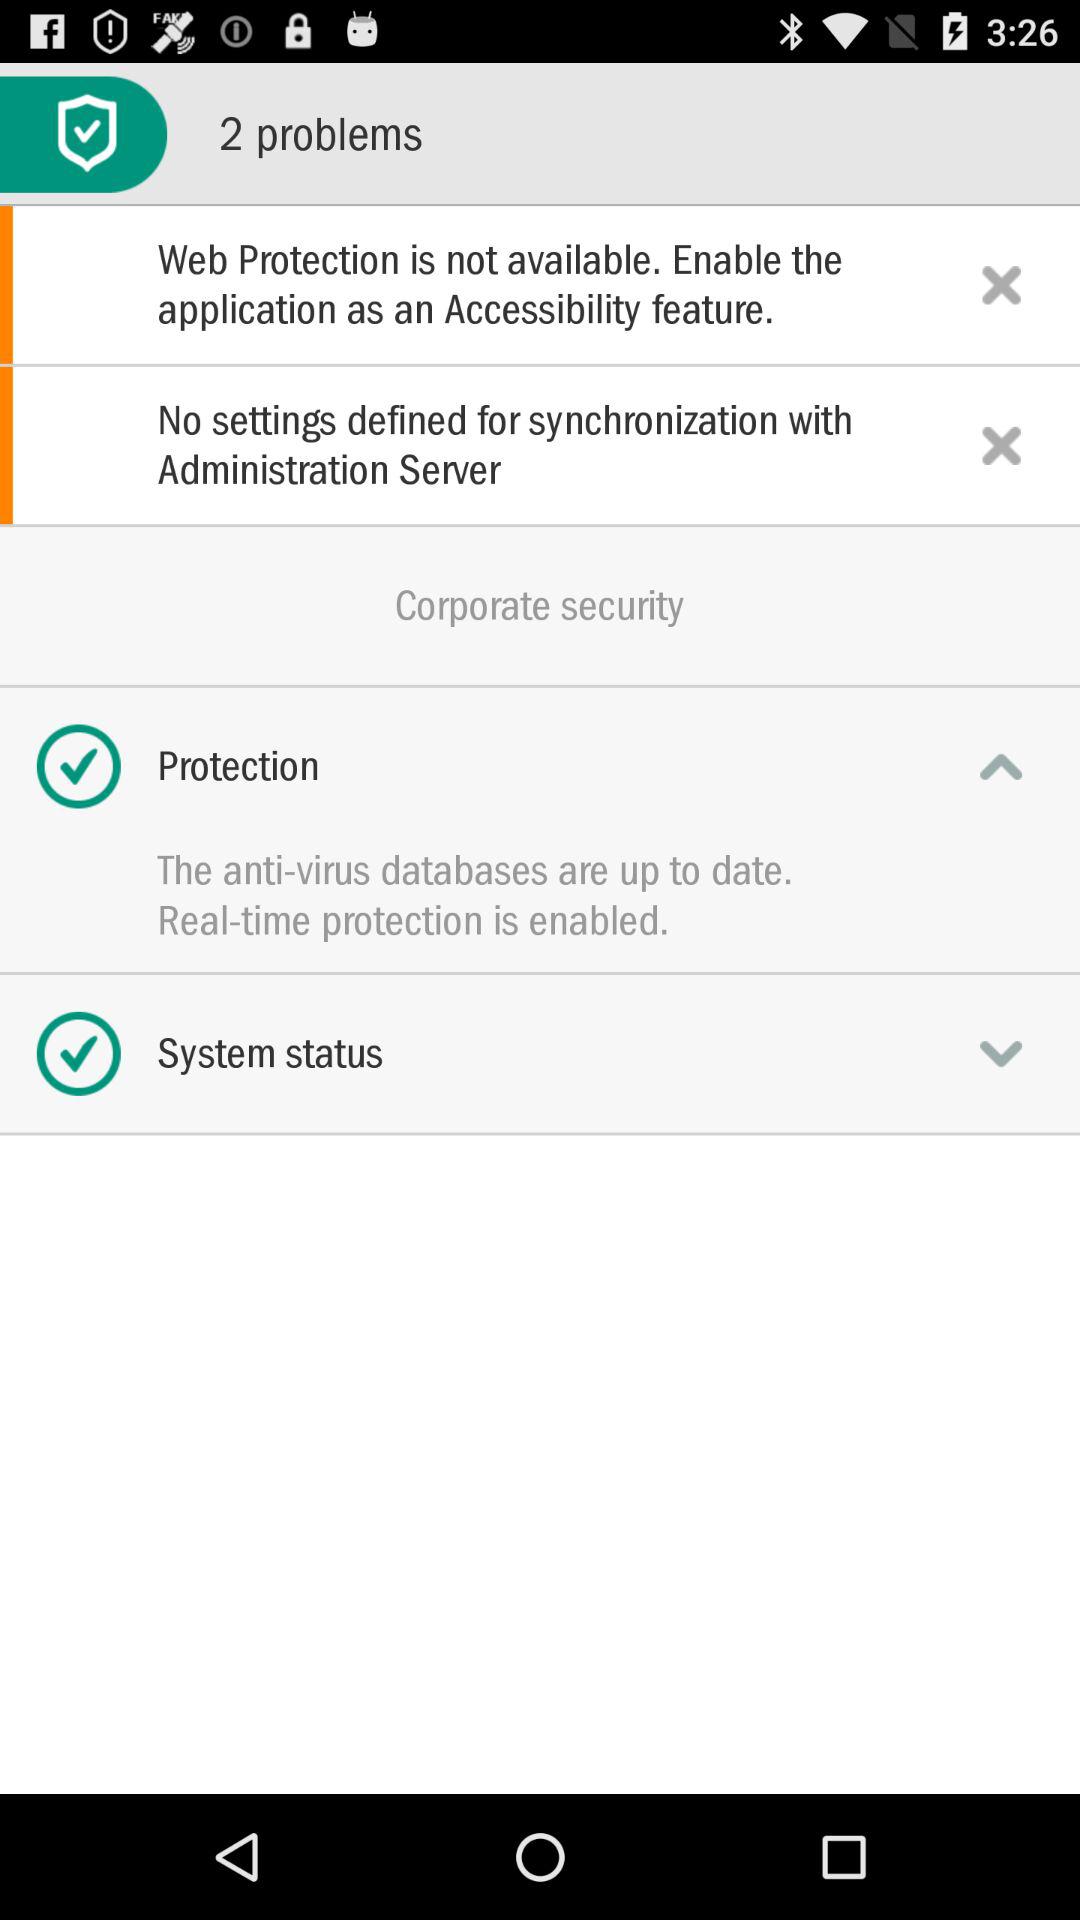 Image resolution: width=1080 pixels, height=1920 pixels. I want to click on click on drop up button, so click(1002, 766).